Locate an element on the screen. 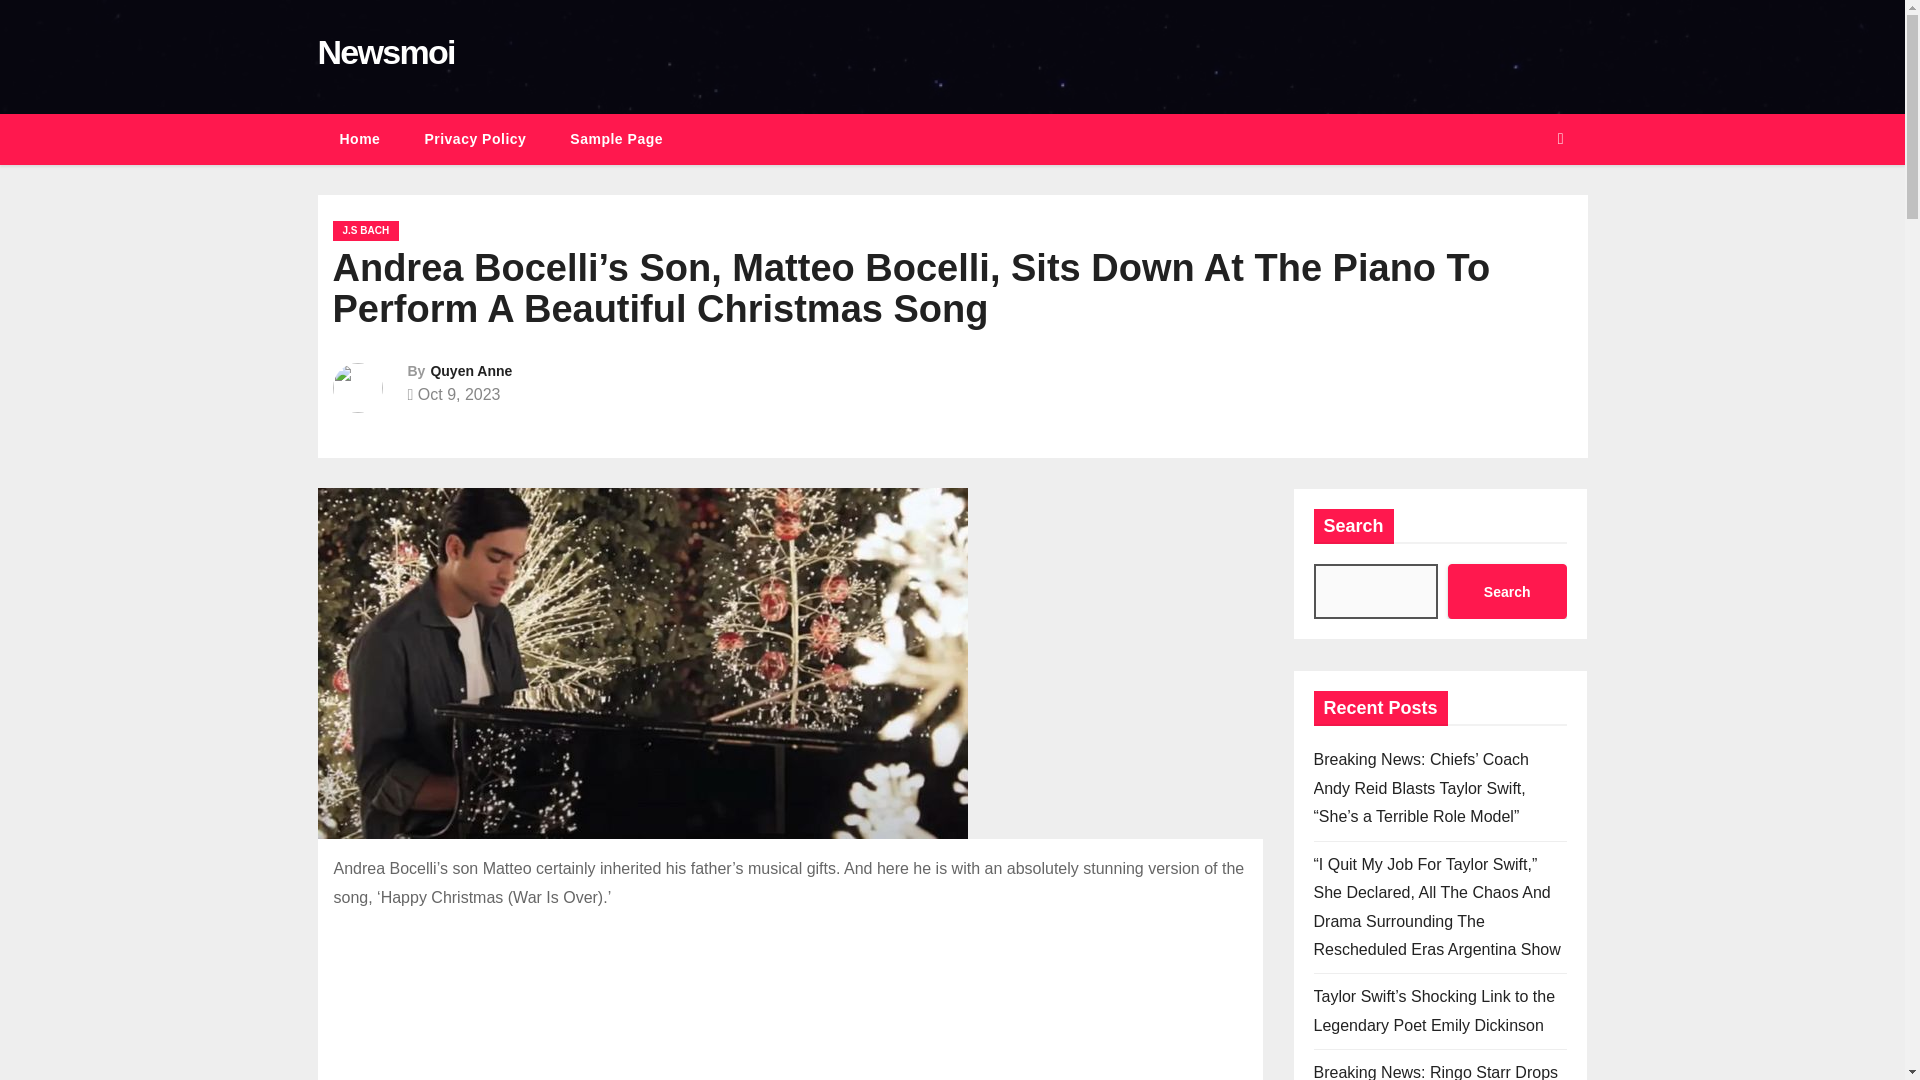  Newsmoi is located at coordinates (386, 52).